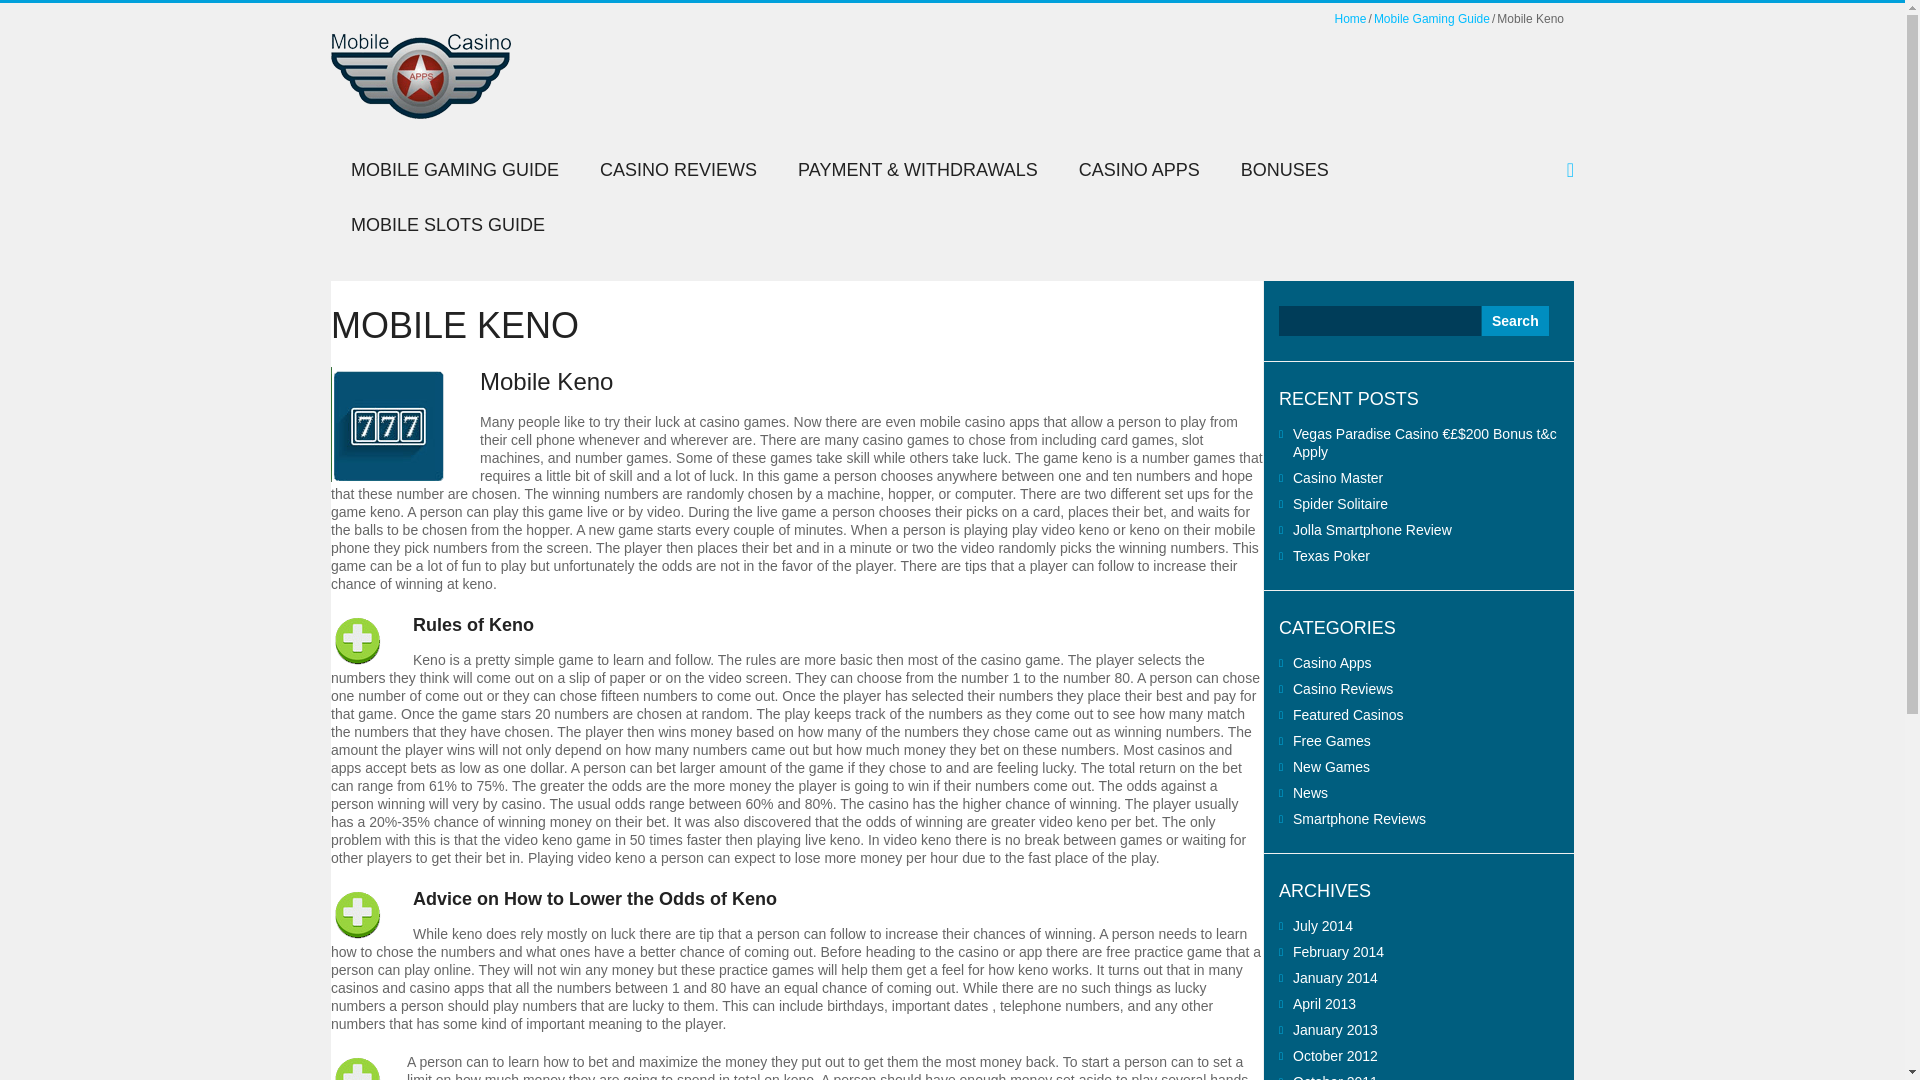  I want to click on MOBILE GAMING GUIDE, so click(454, 169).